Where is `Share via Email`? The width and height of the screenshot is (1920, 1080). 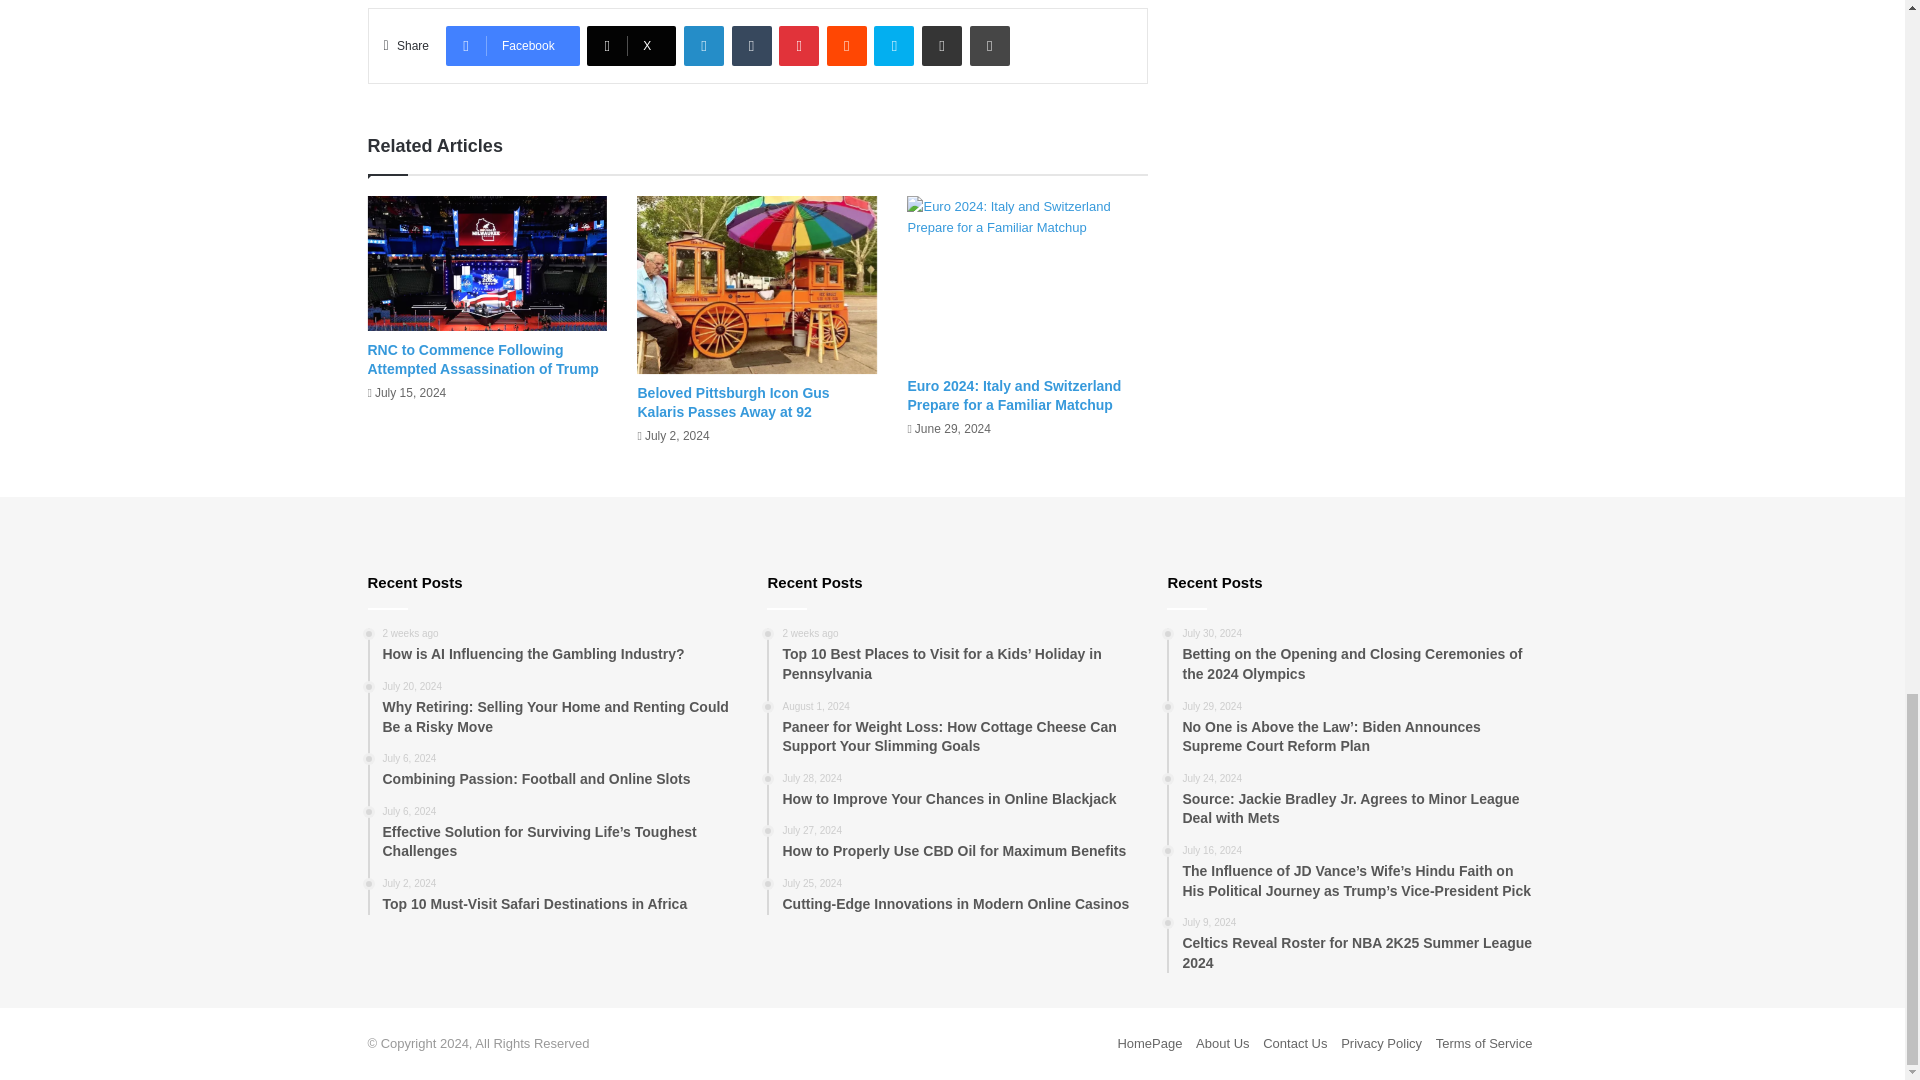 Share via Email is located at coordinates (941, 45).